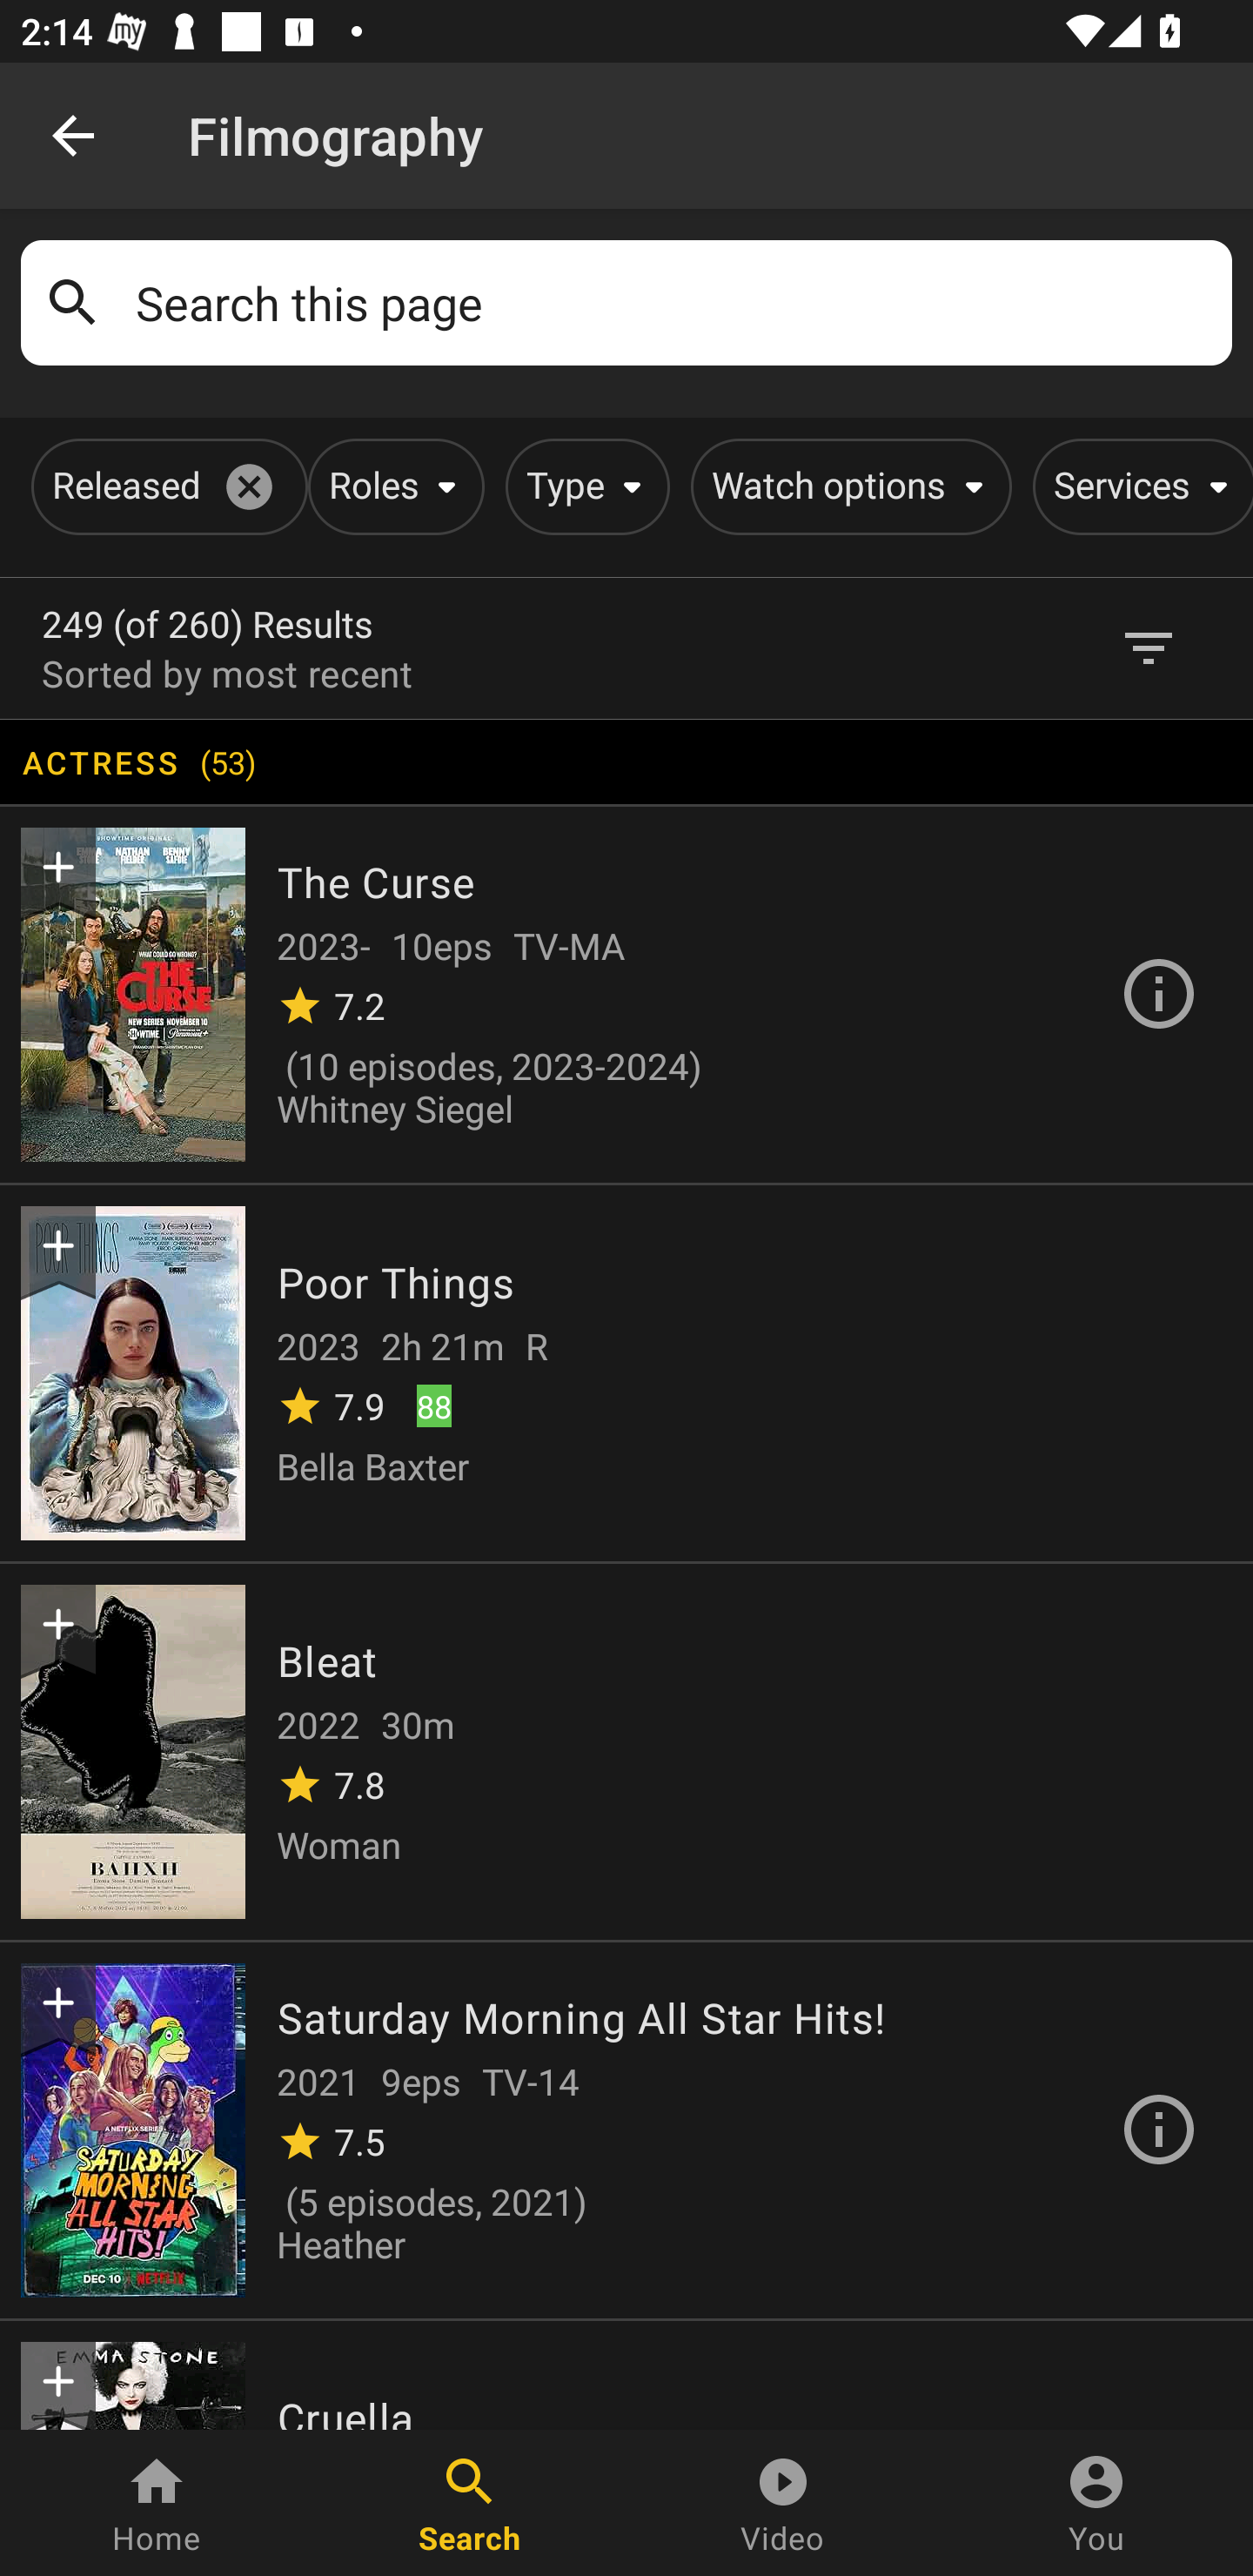 This screenshot has height=2576, width=1253. I want to click on Bleat 2022 30m 7.8 Woman, so click(626, 1749).